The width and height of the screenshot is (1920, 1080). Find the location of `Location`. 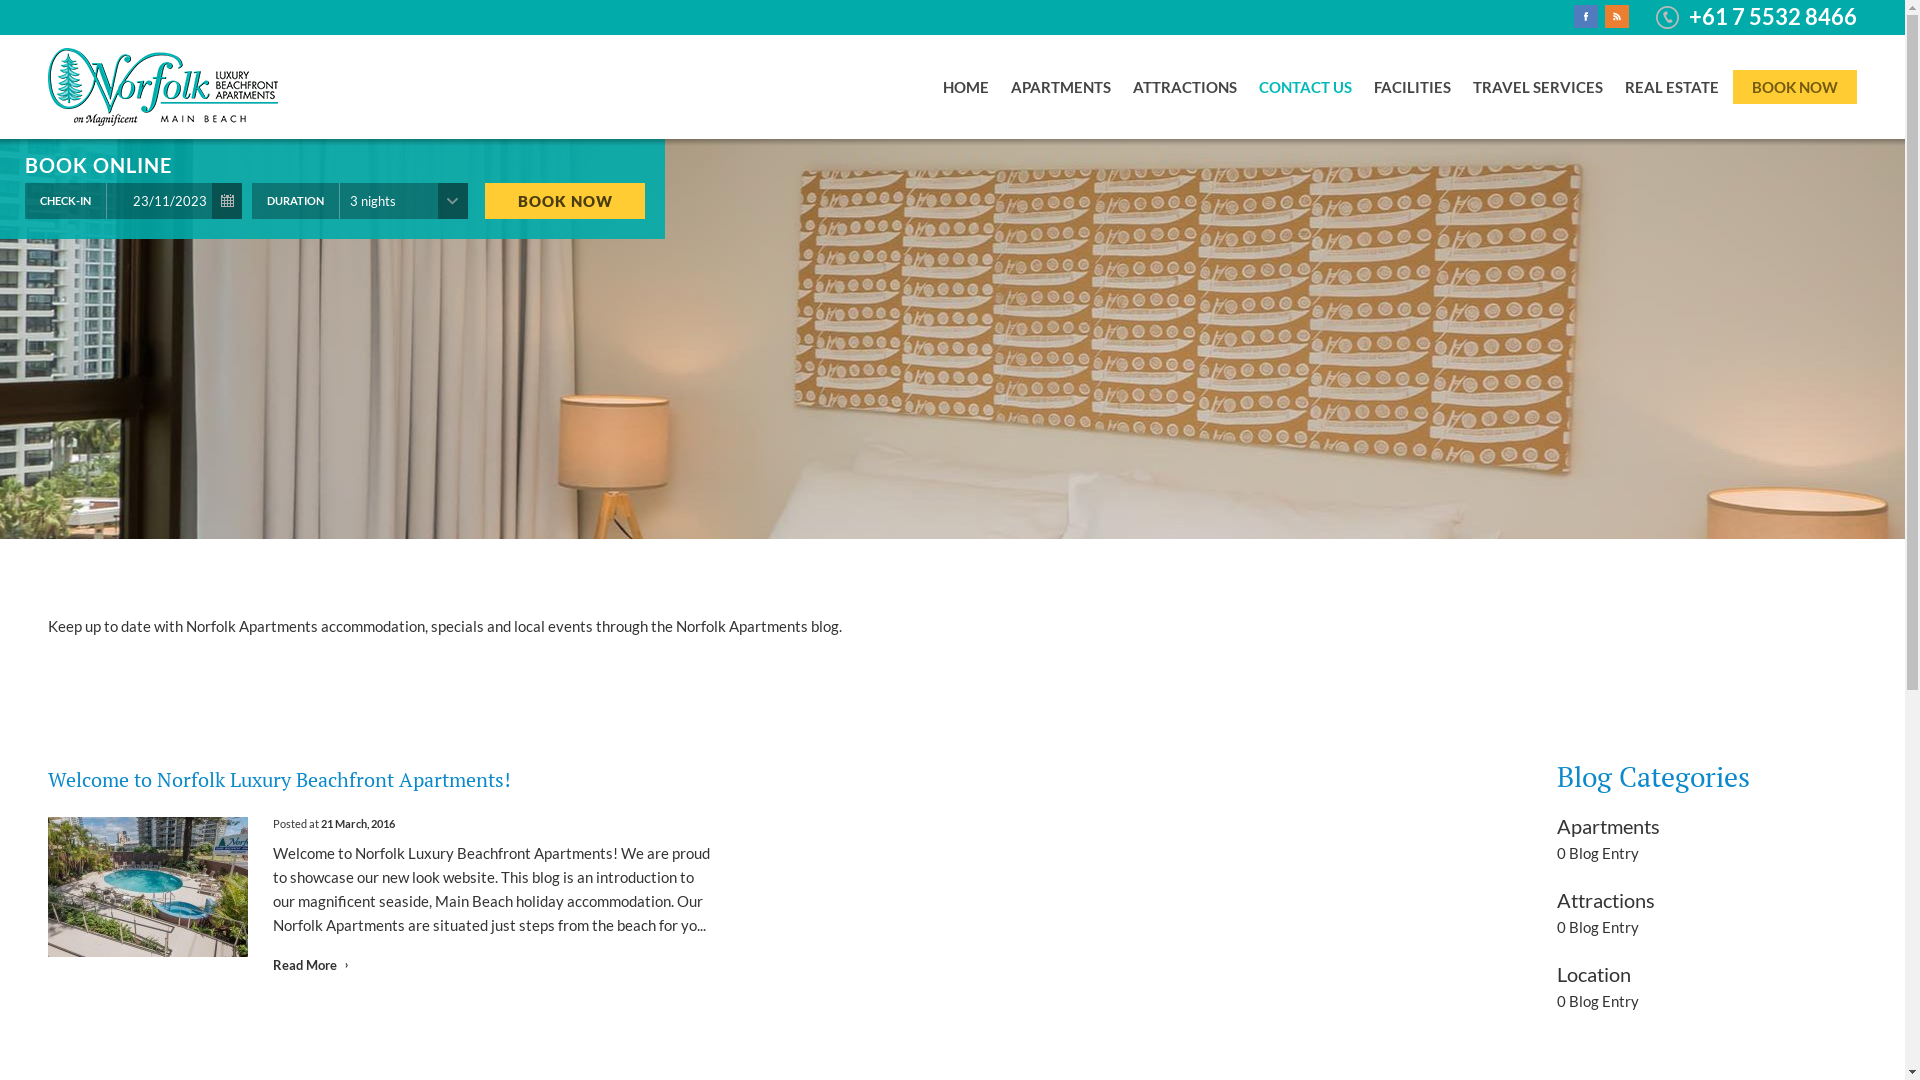

Location is located at coordinates (1594, 974).